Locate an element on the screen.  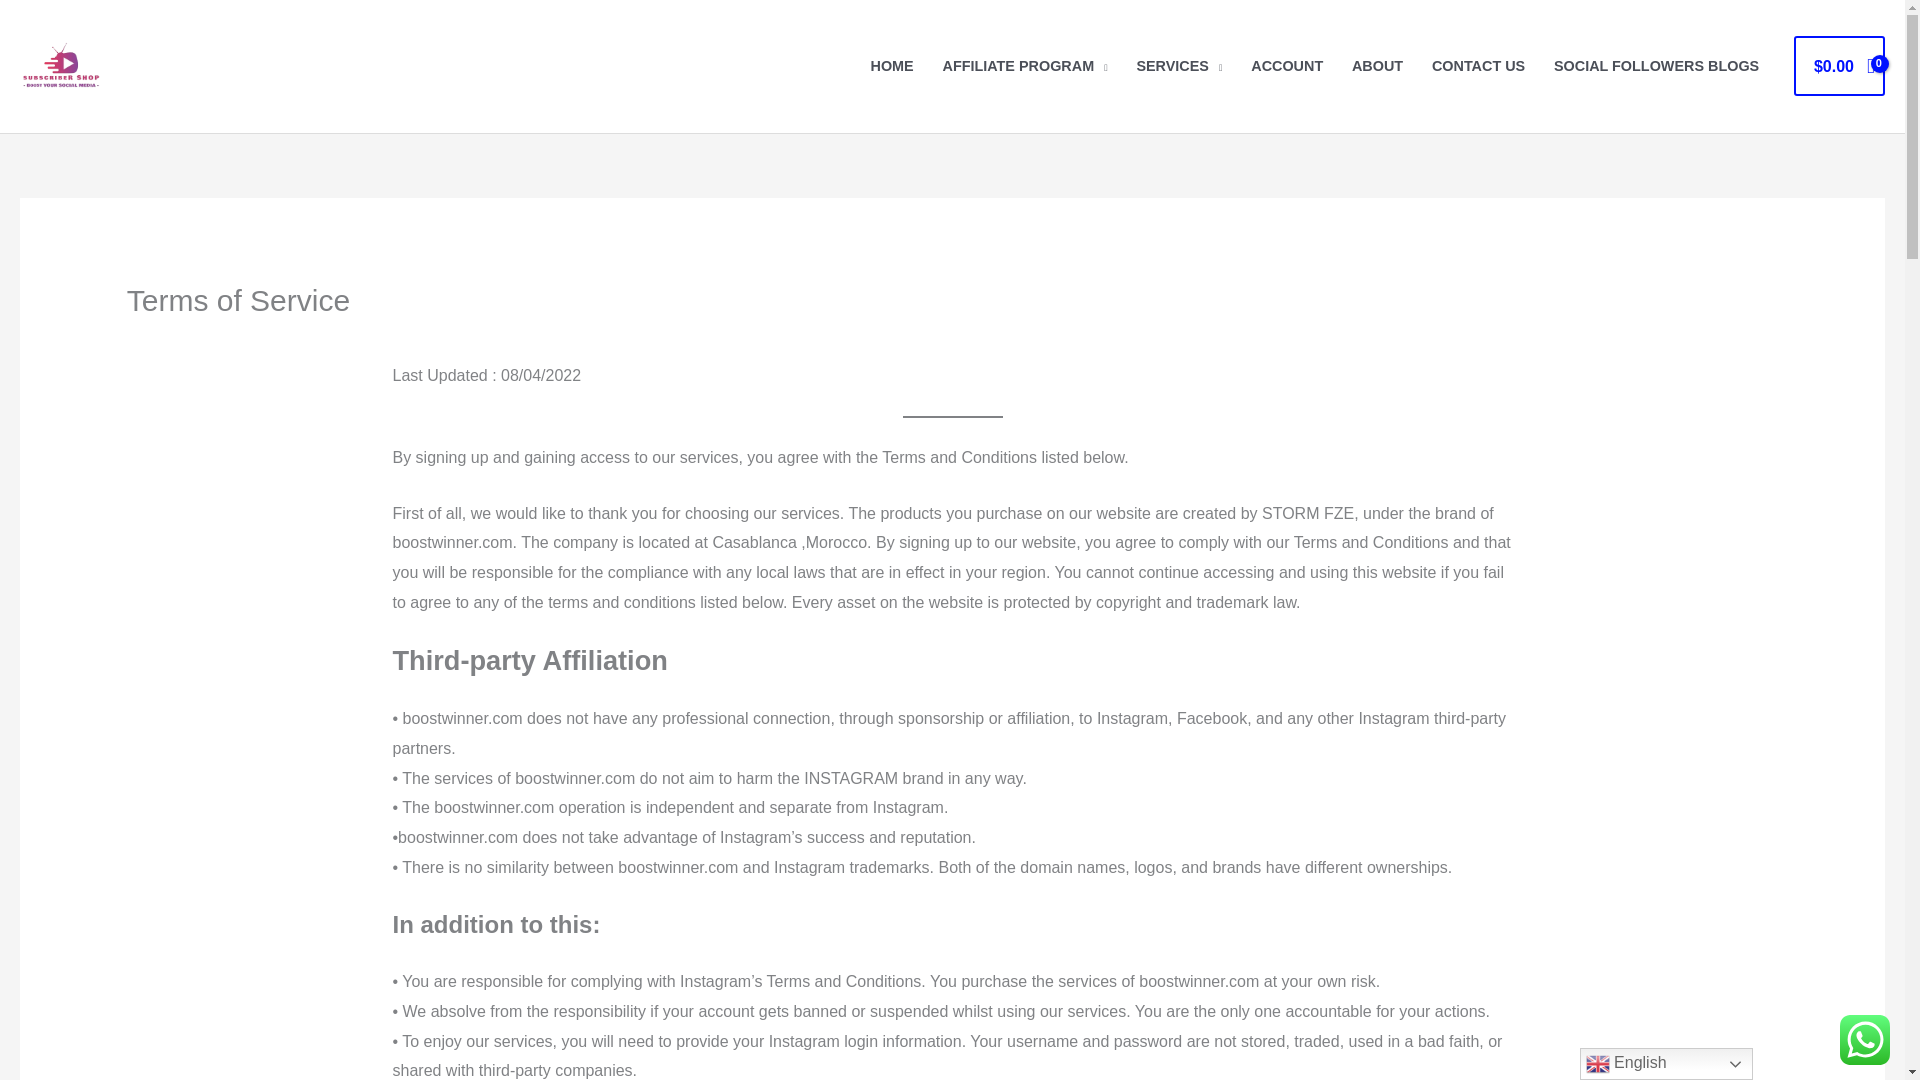
SERVICES is located at coordinates (1178, 66).